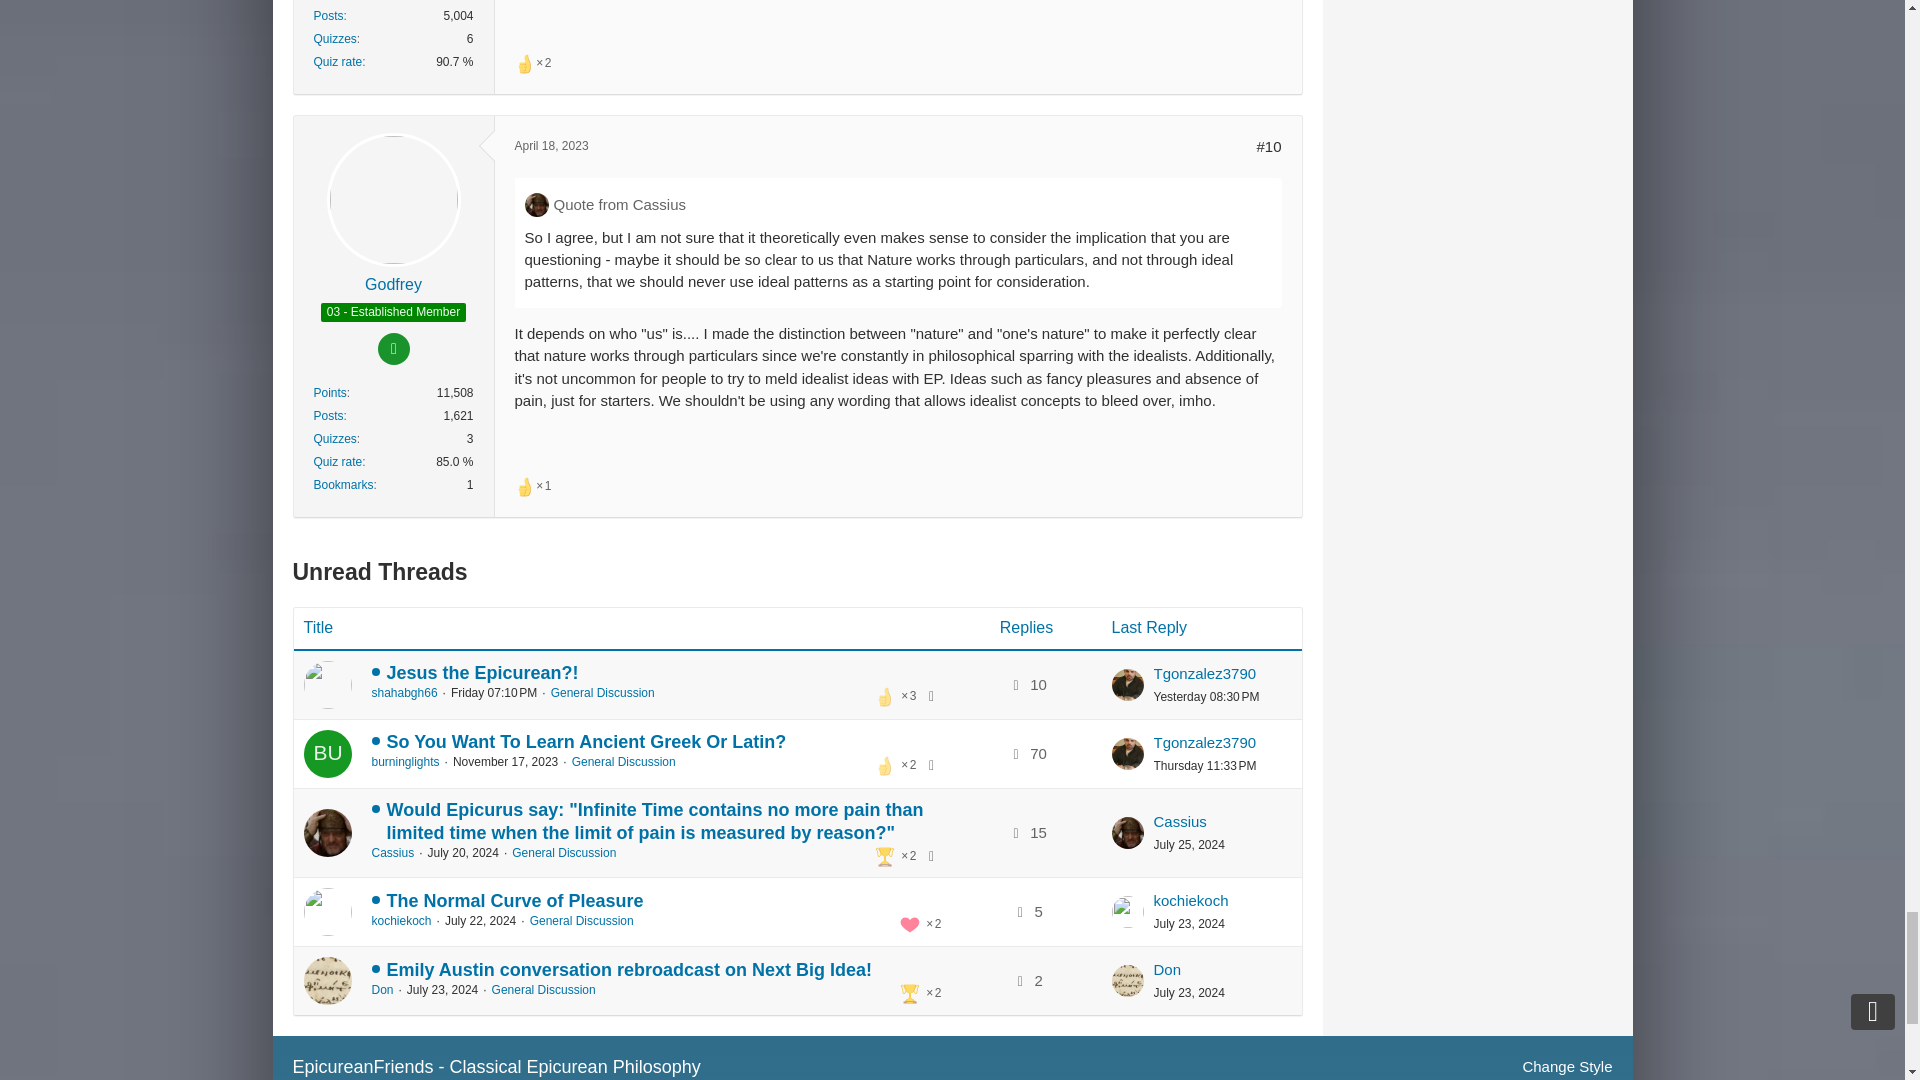 The image size is (1920, 1080). Describe the element at coordinates (327, 754) in the screenshot. I see `Double-Click to Mark This Thread Read` at that location.